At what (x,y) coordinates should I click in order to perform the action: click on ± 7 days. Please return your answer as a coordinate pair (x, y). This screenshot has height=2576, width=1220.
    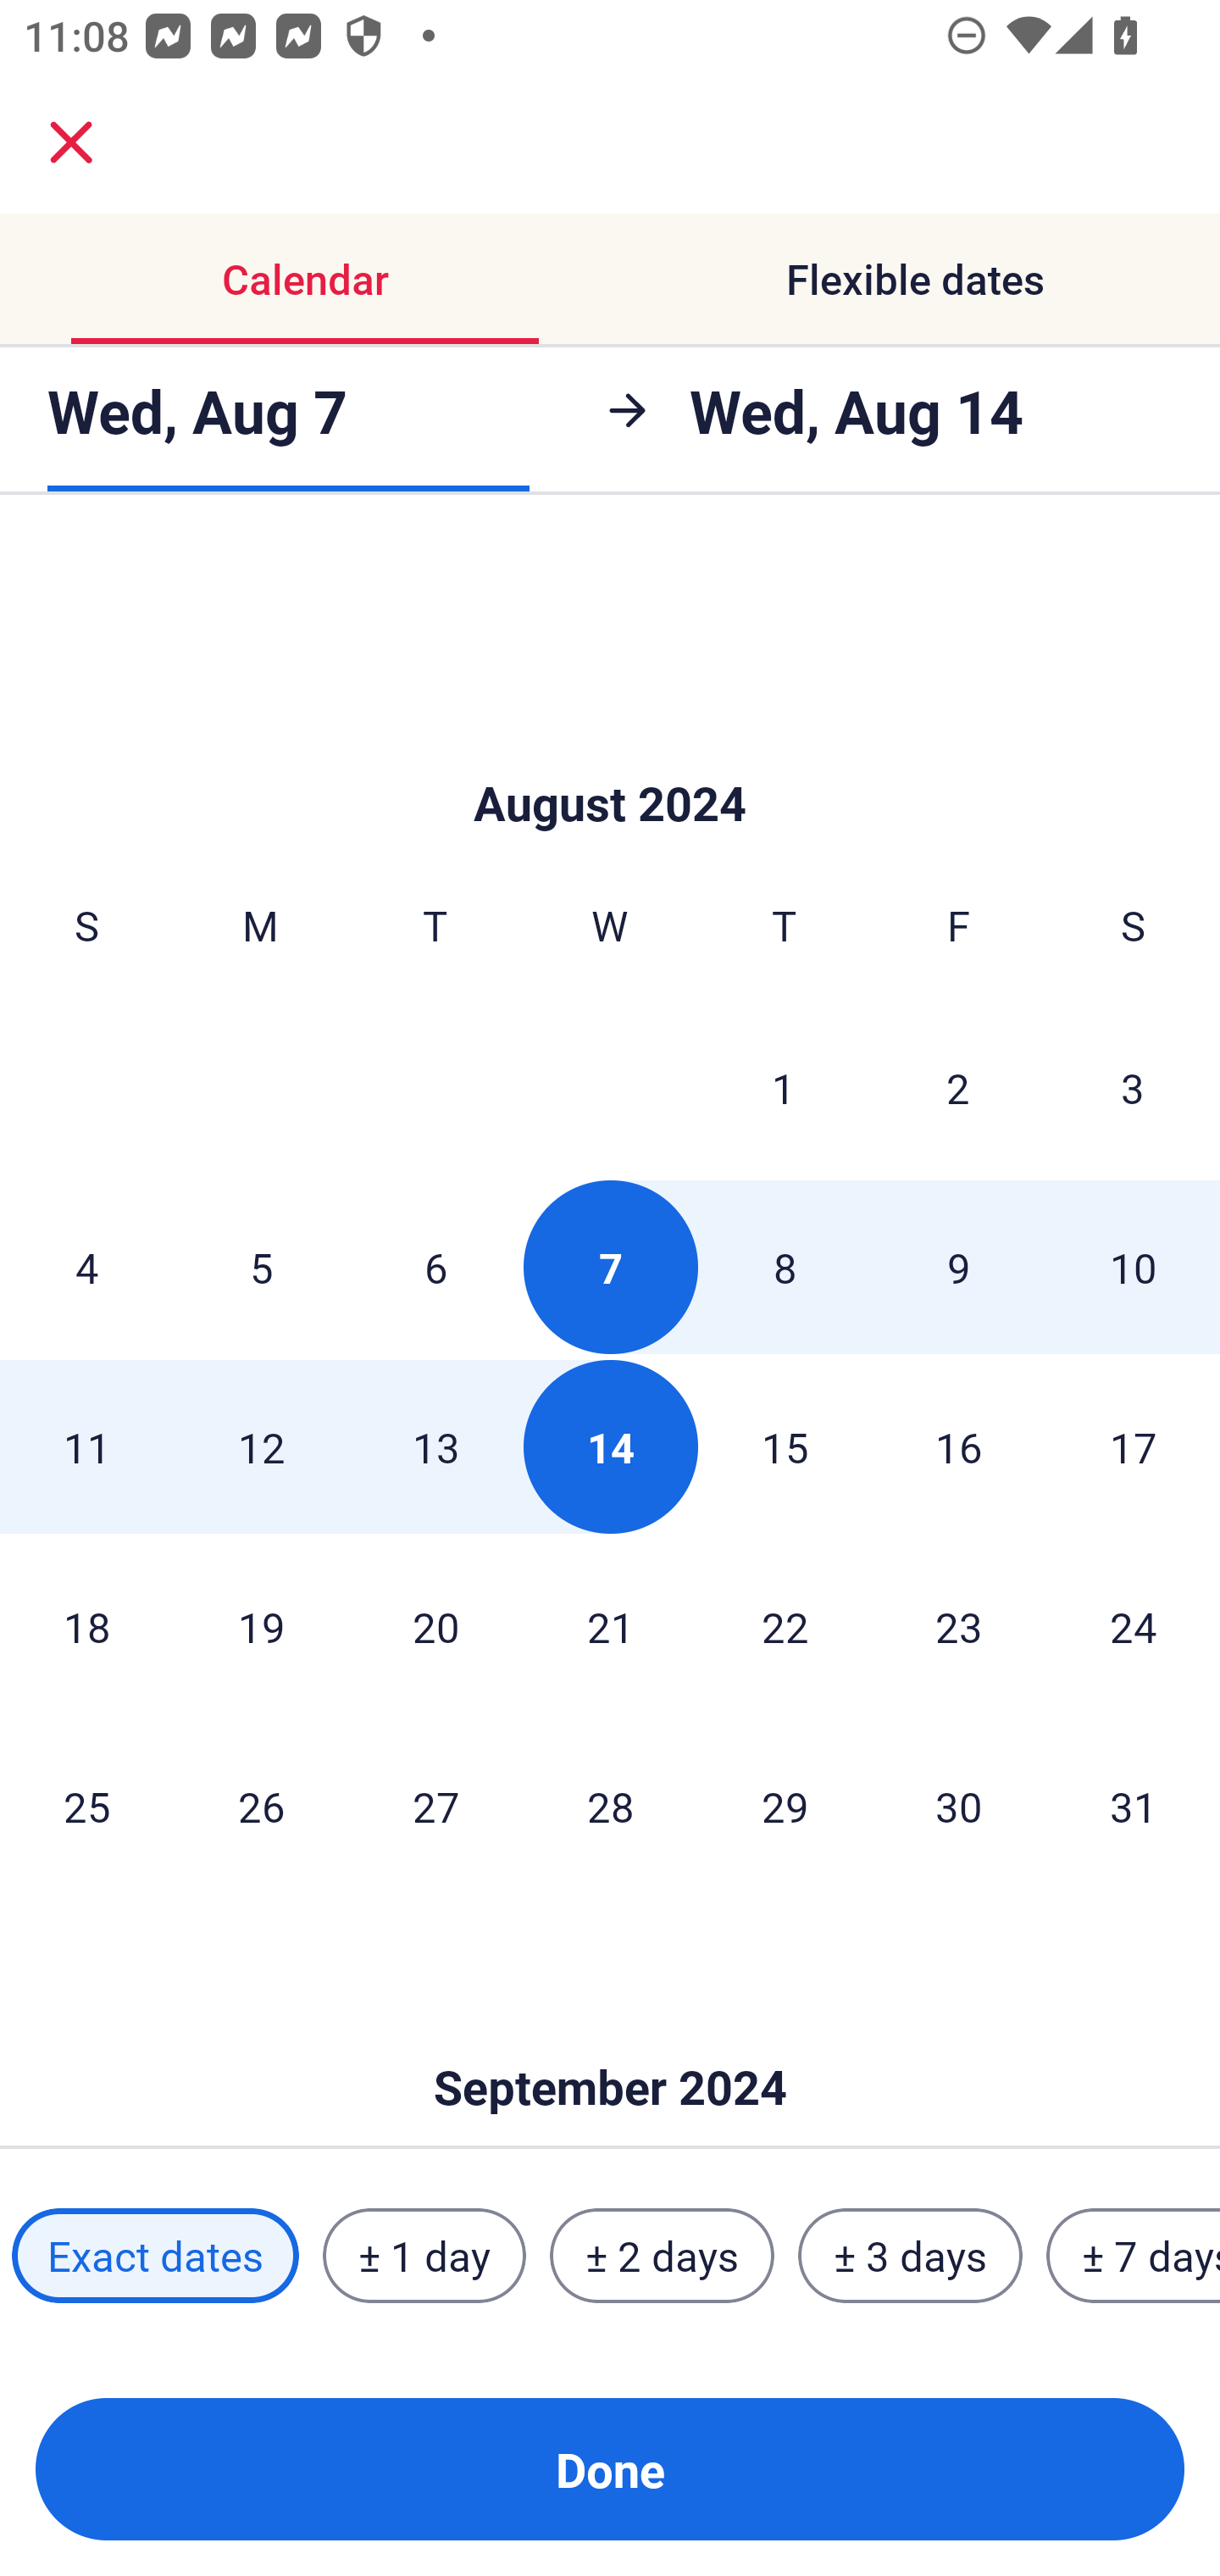
    Looking at the image, I should click on (1134, 2255).